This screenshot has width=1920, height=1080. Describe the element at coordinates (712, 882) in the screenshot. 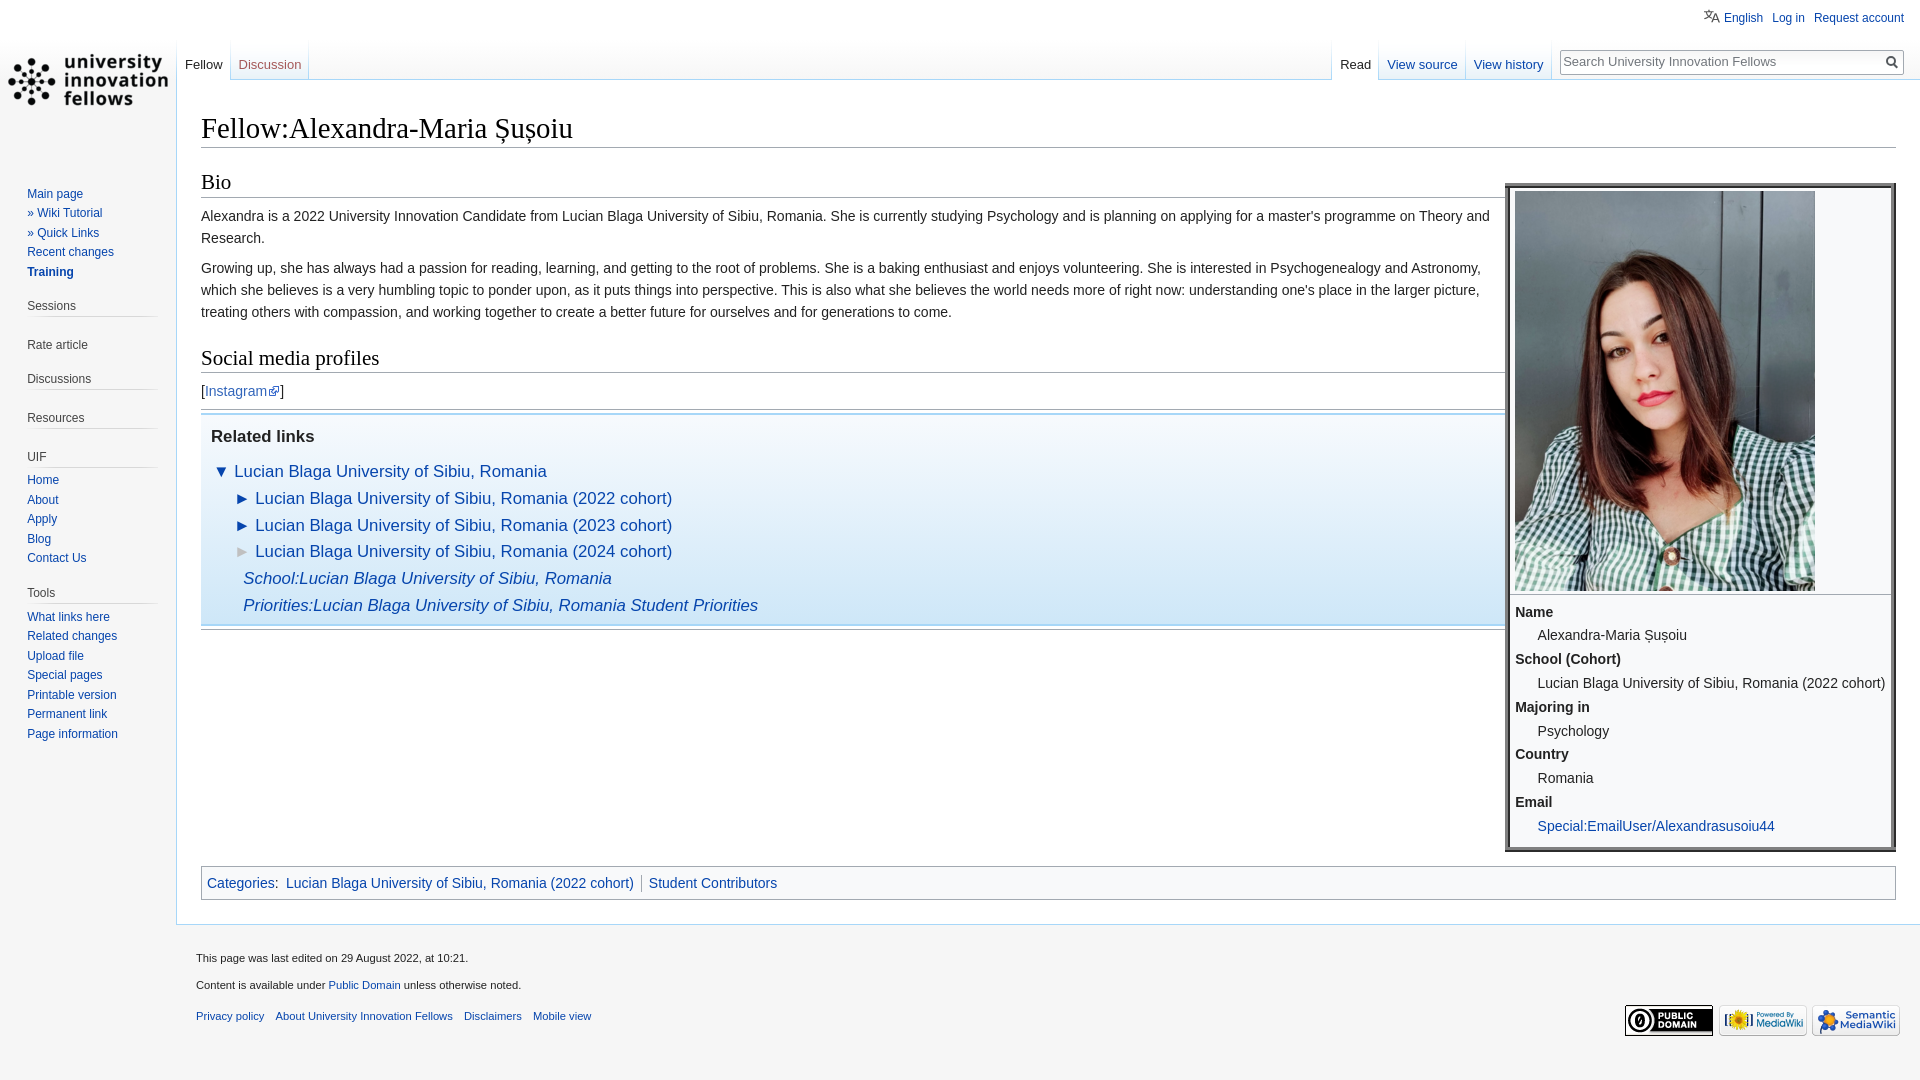

I see `Category:Student Contributors` at that location.